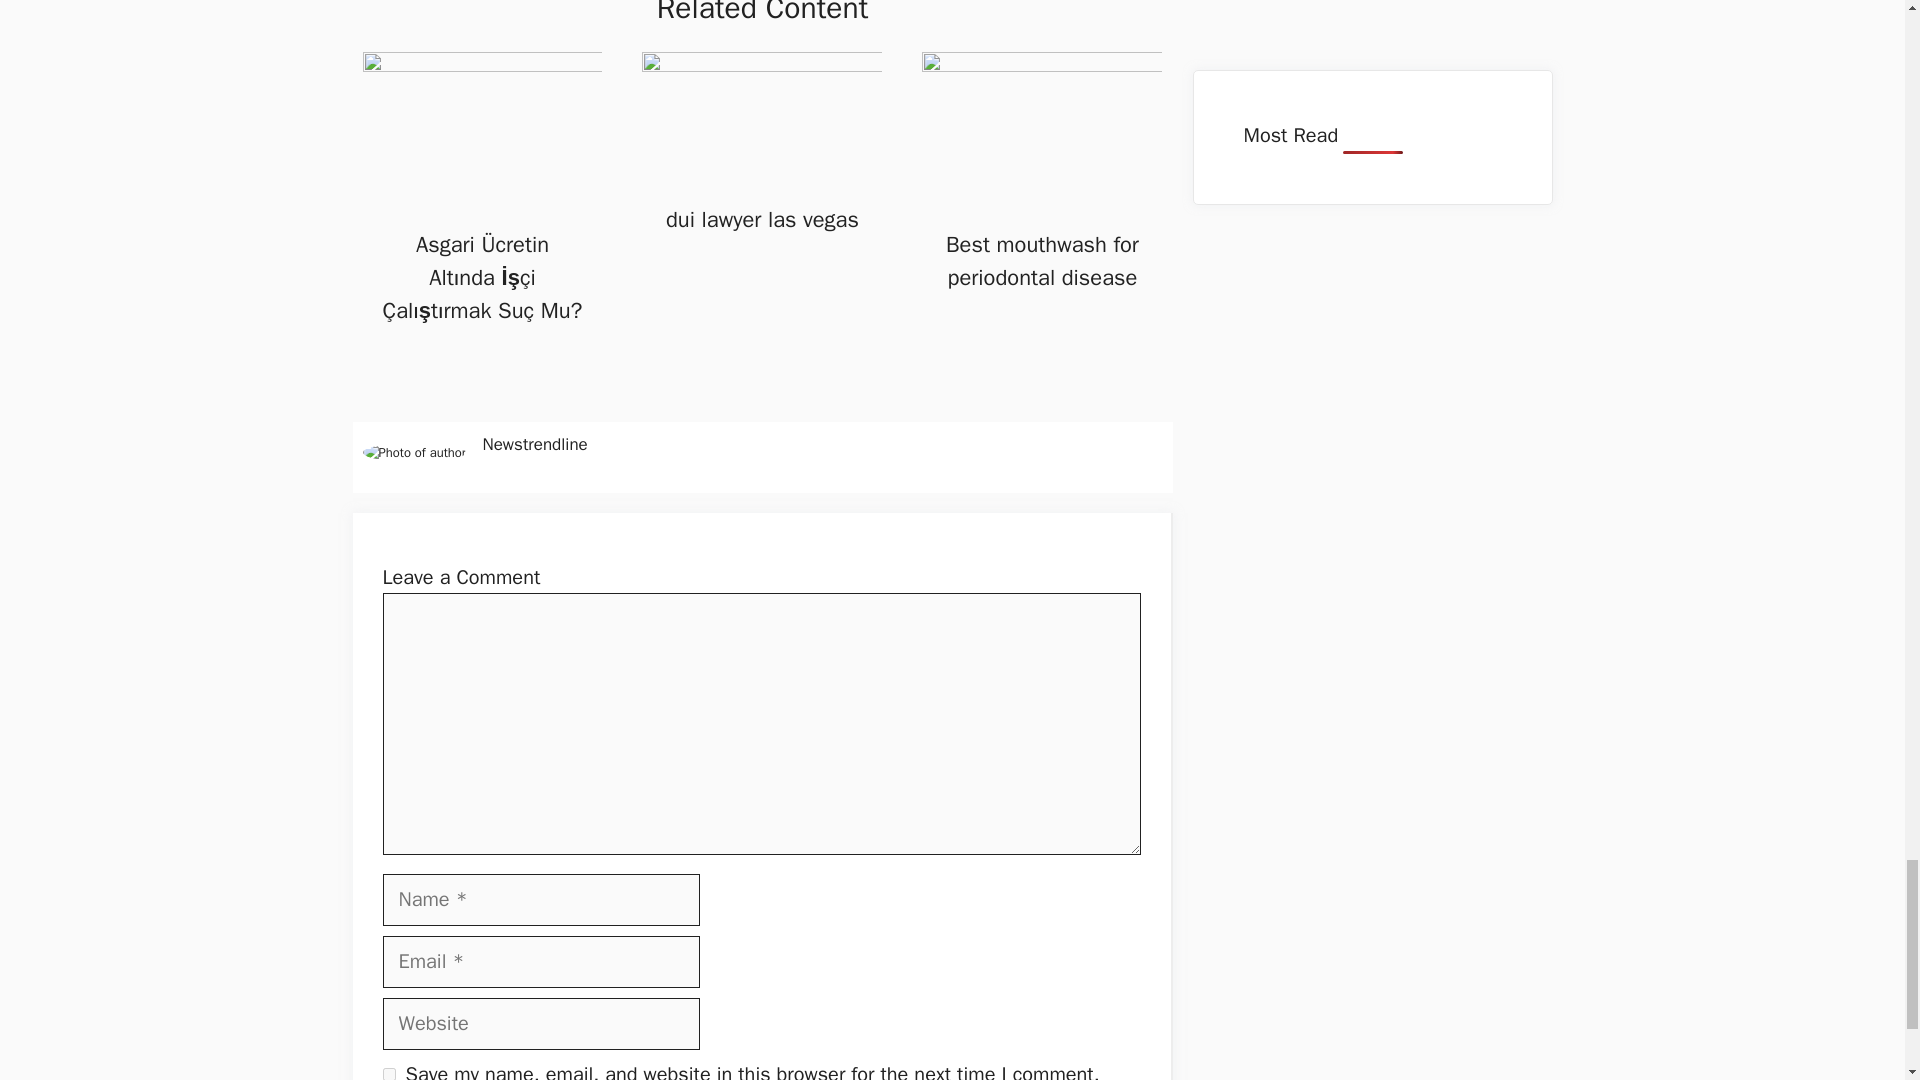  What do you see at coordinates (388, 1074) in the screenshot?
I see `yes` at bounding box center [388, 1074].